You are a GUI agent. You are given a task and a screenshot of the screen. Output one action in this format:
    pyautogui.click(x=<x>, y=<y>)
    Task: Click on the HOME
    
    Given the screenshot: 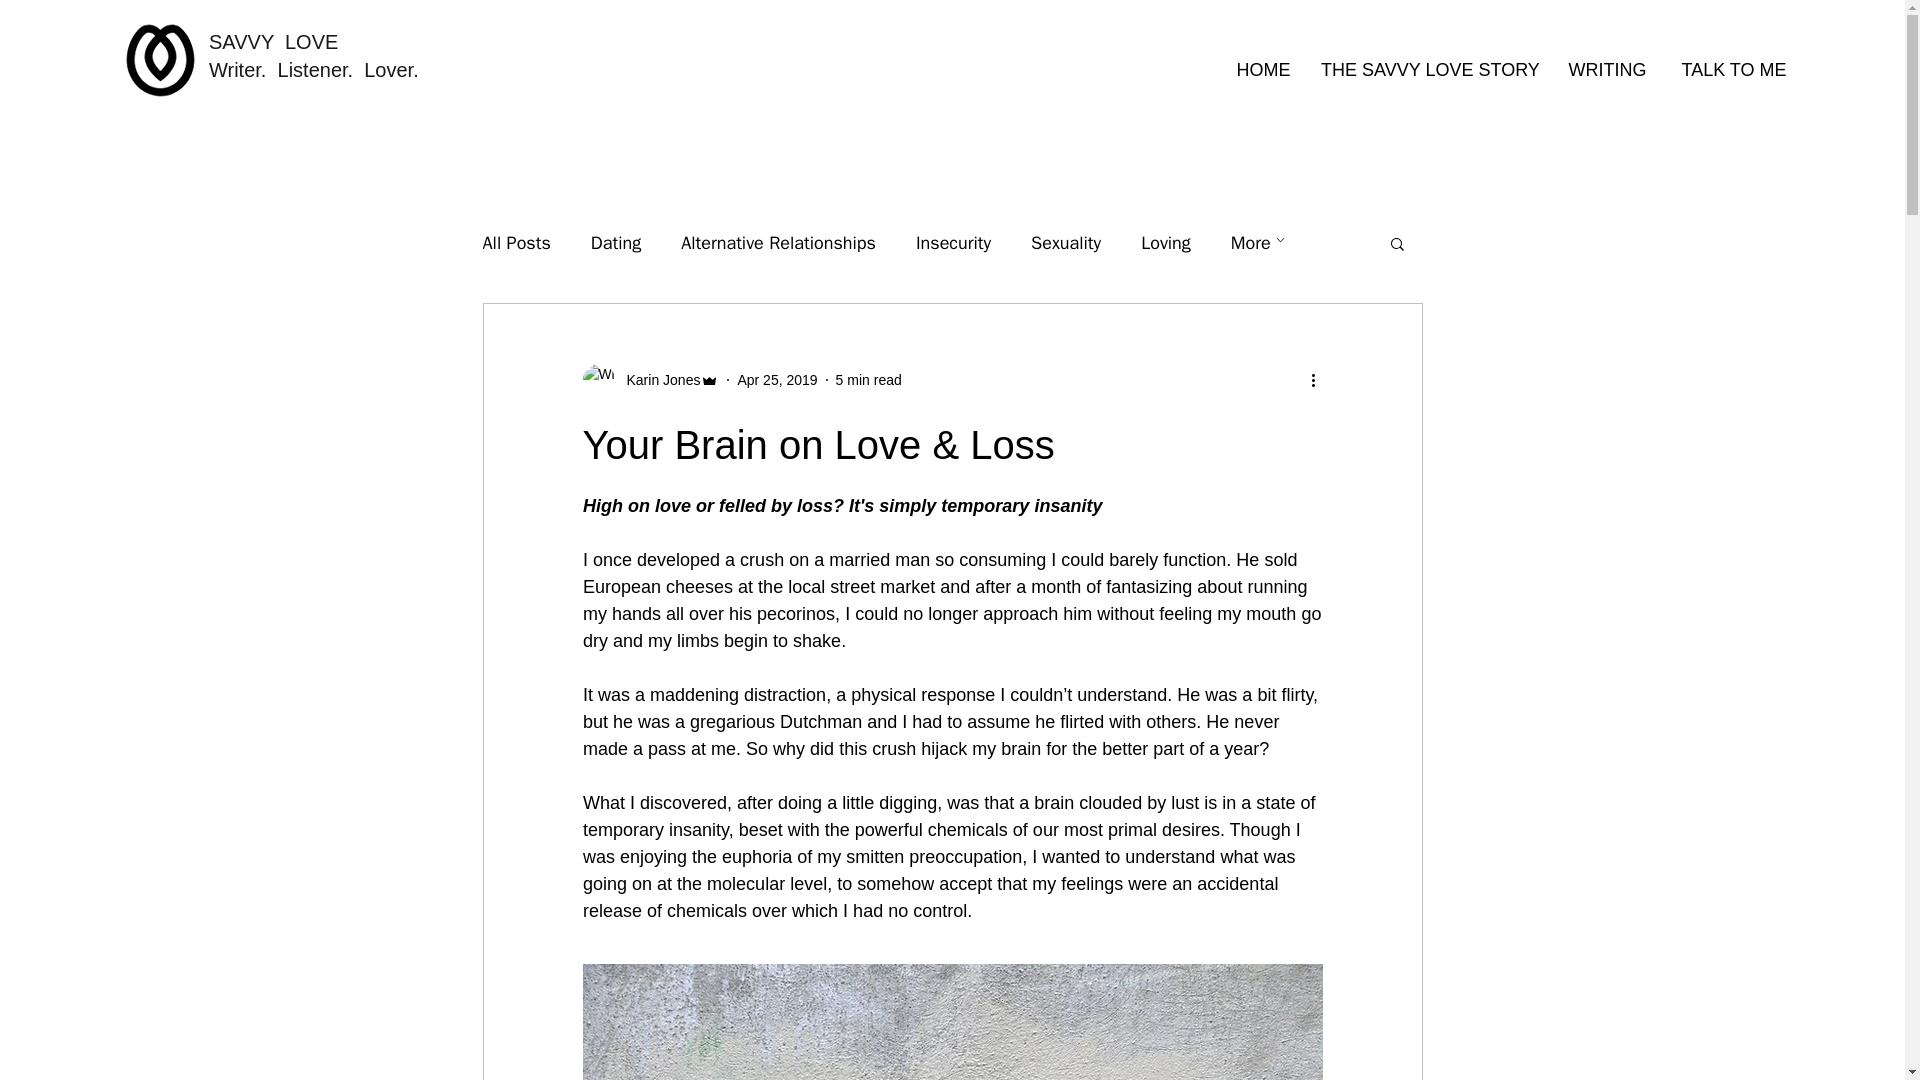 What is the action you would take?
    pyautogui.click(x=1263, y=70)
    